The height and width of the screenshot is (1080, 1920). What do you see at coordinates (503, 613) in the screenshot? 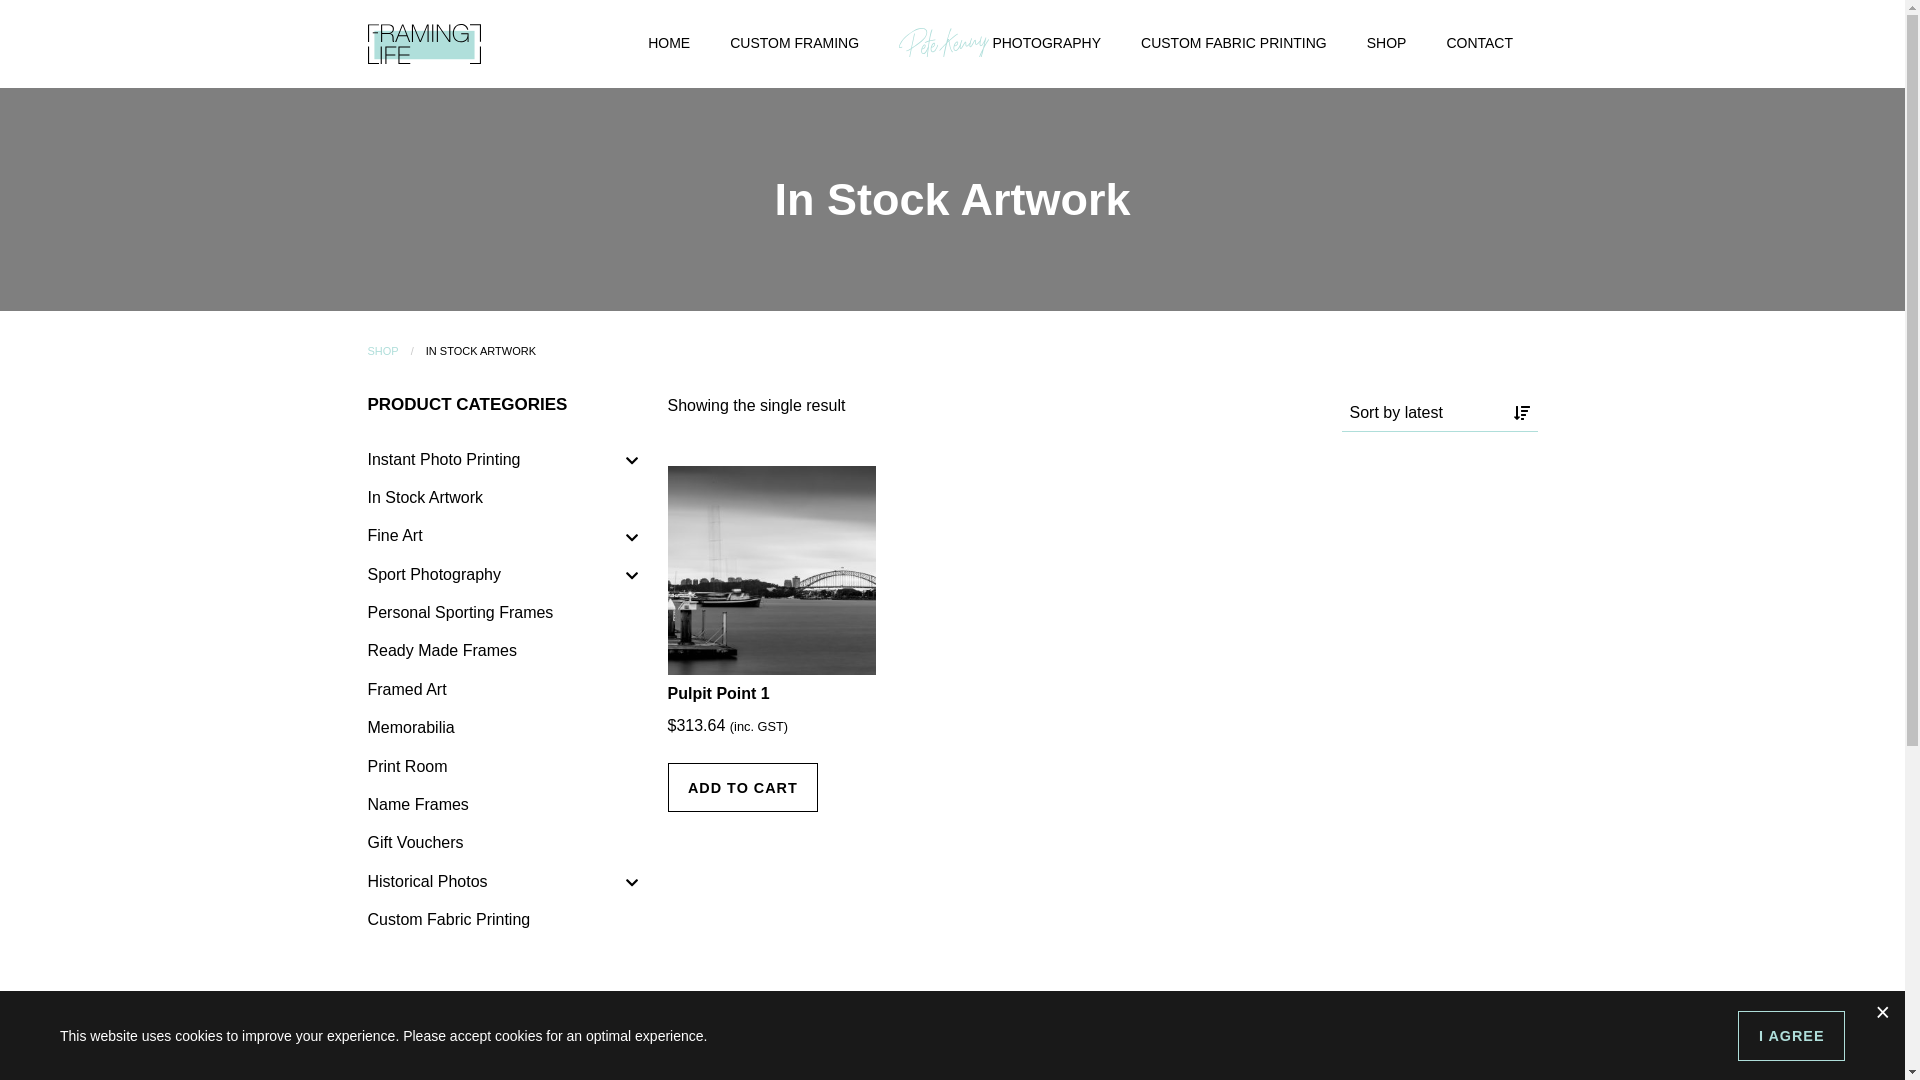
I see `Personal Sporting Frames` at bounding box center [503, 613].